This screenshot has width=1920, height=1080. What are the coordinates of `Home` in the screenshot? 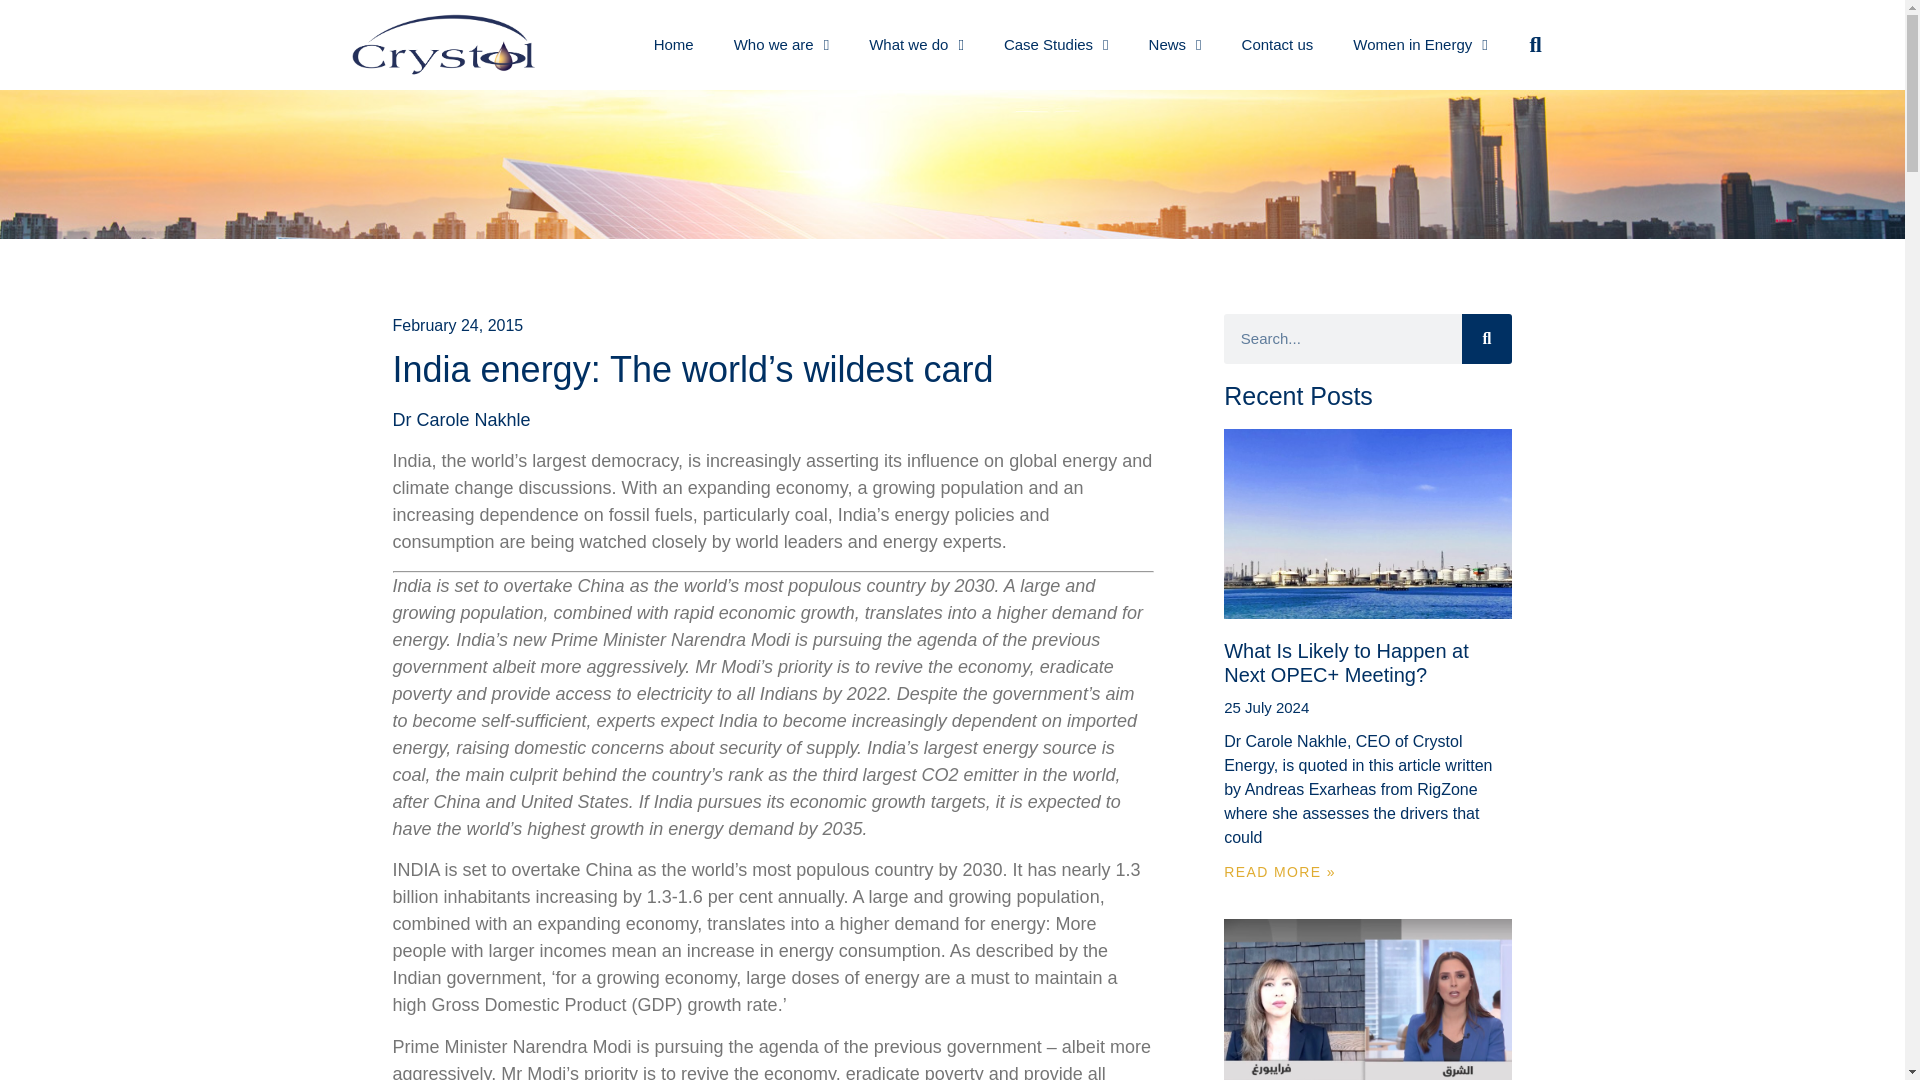 It's located at (674, 44).